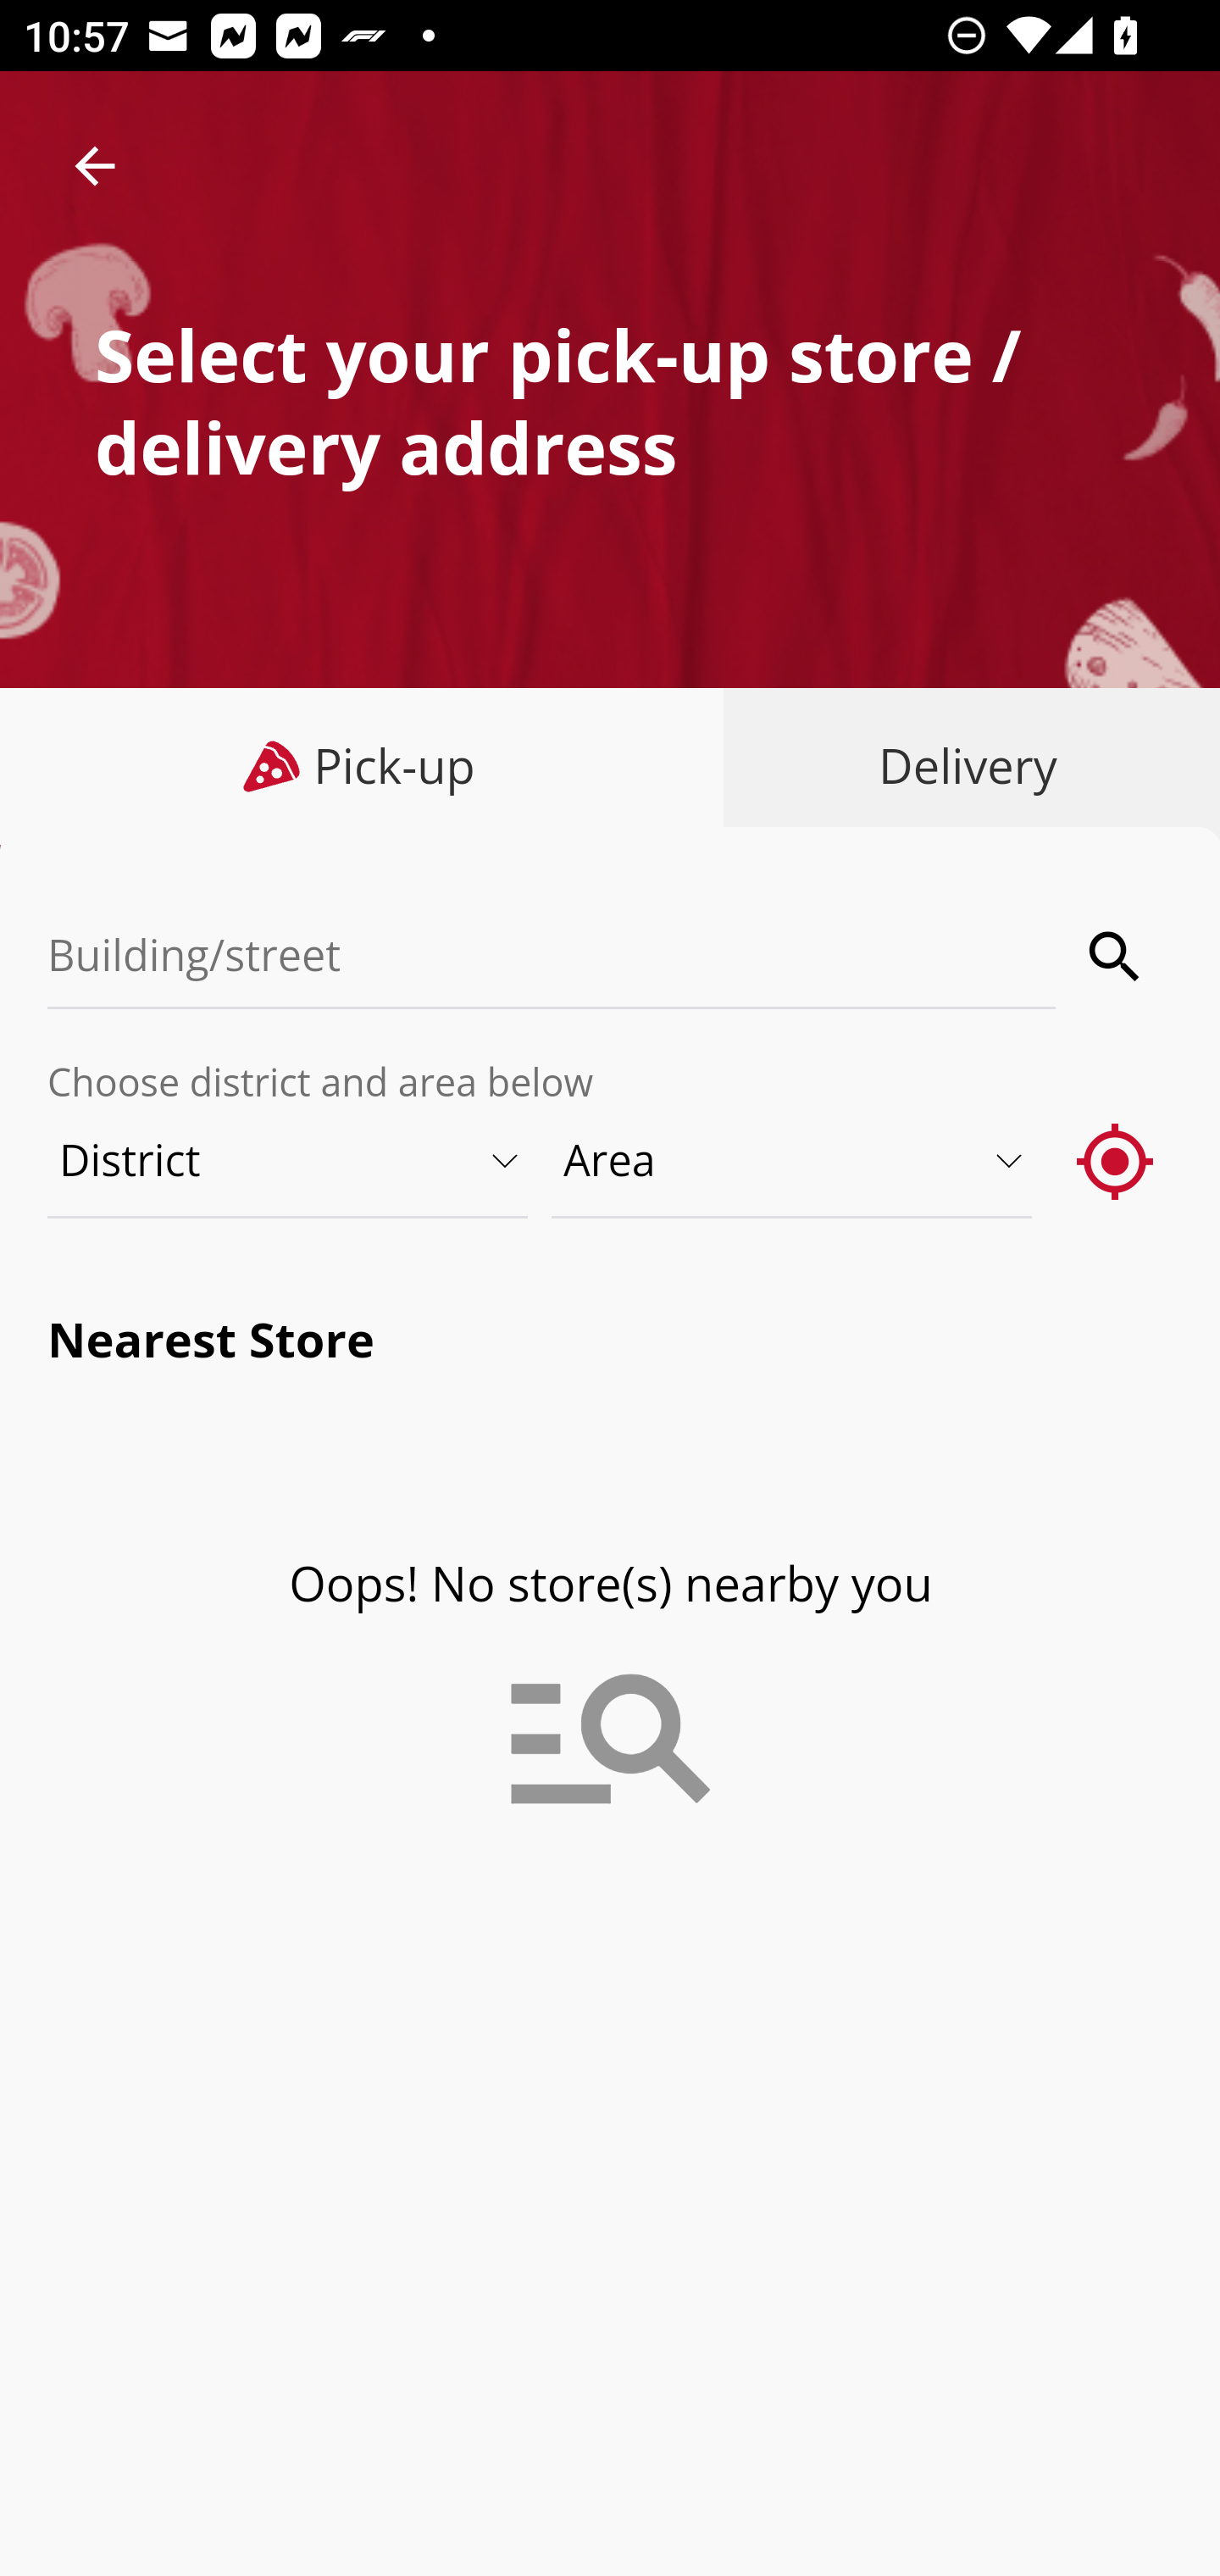 Image resolution: width=1220 pixels, height=2576 pixels. What do you see at coordinates (793, 1160) in the screenshot?
I see `Area` at bounding box center [793, 1160].